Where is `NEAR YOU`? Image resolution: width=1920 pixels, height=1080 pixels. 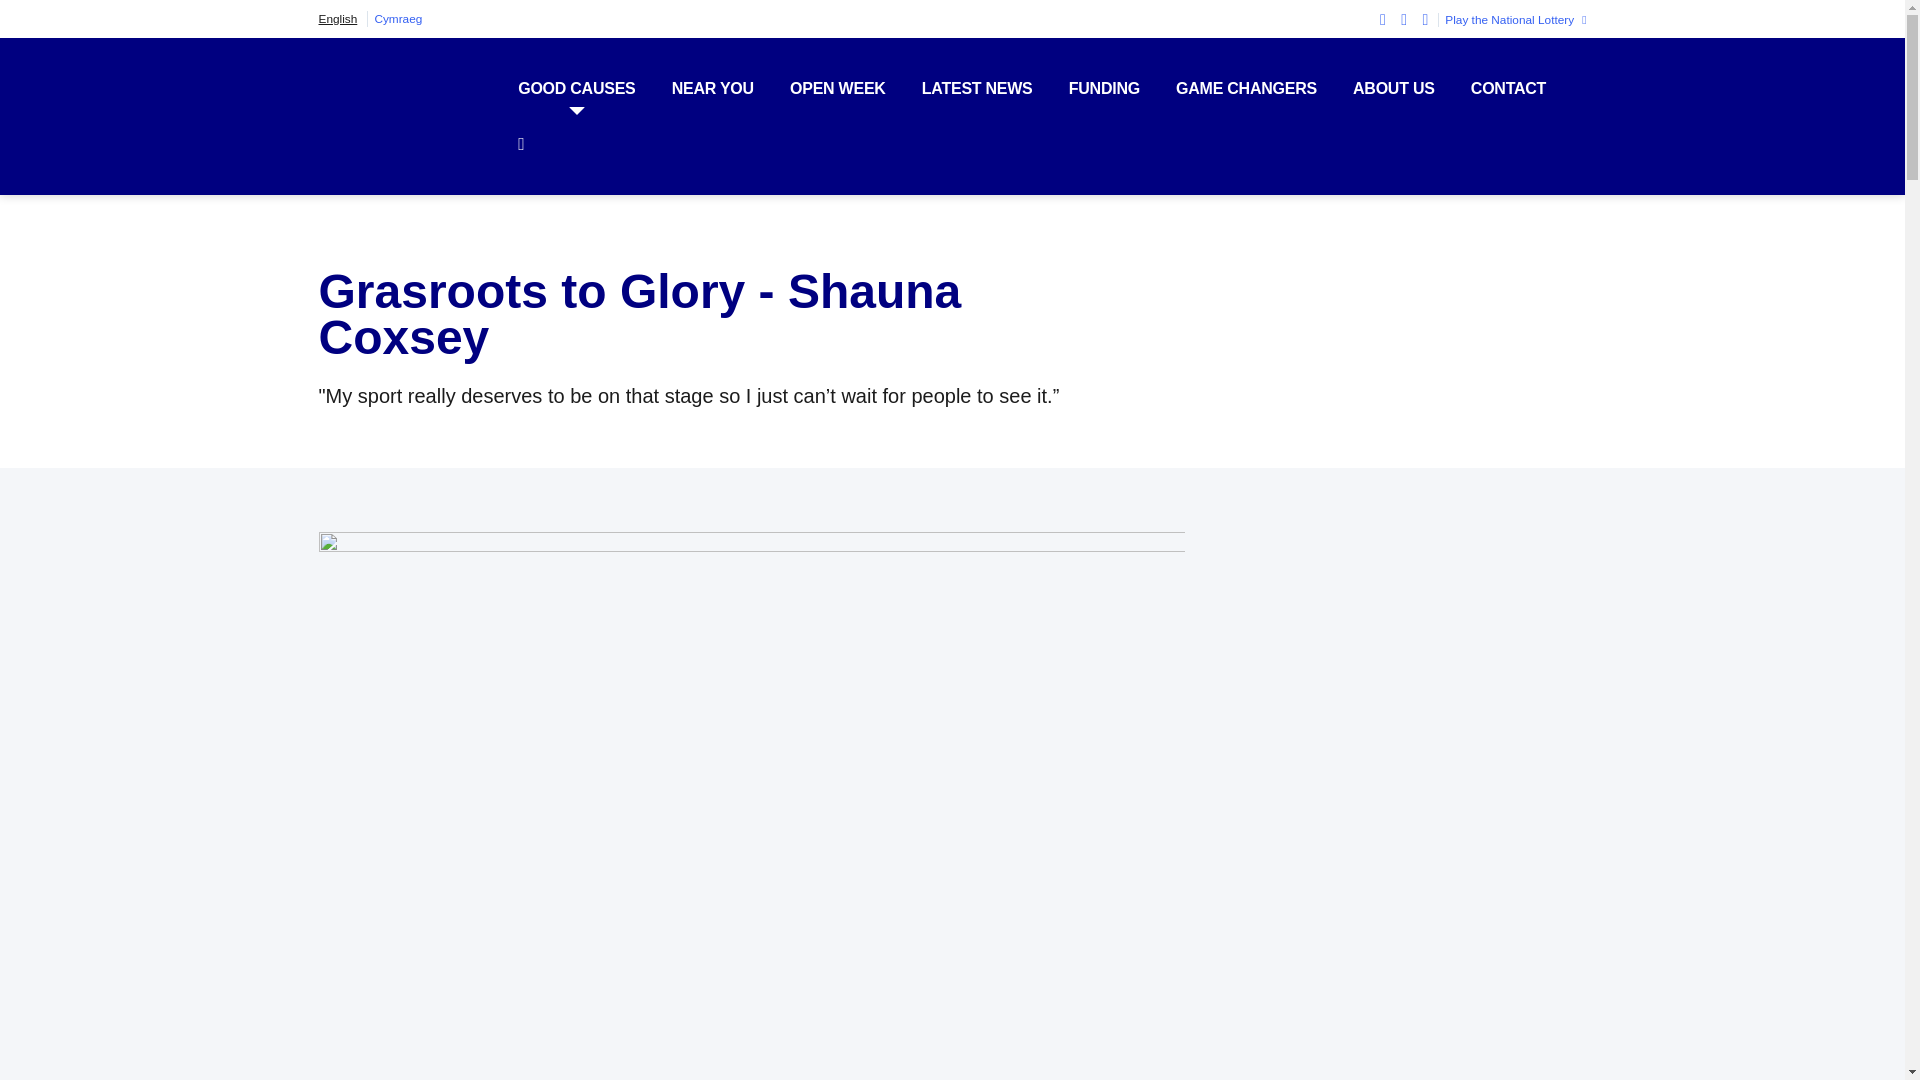
NEAR YOU is located at coordinates (713, 88).